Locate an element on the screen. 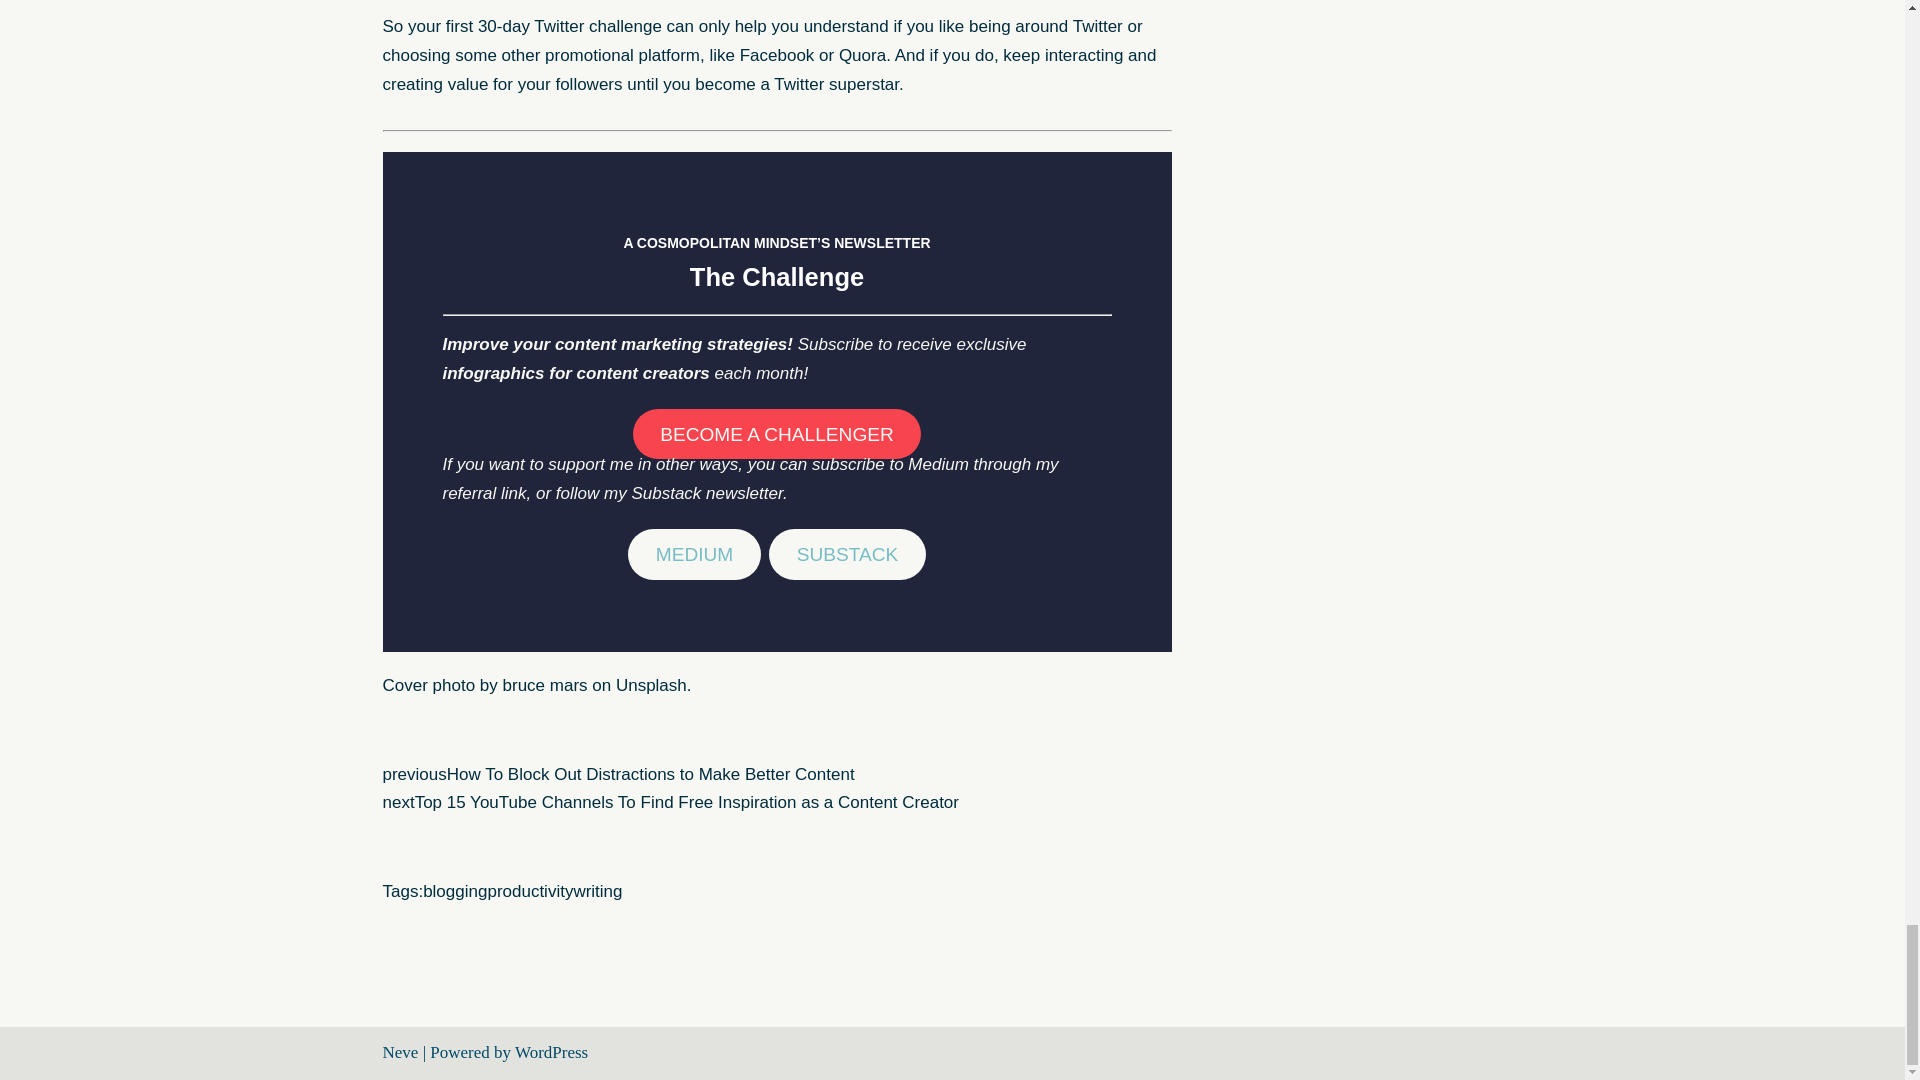 The width and height of the screenshot is (1920, 1080). productivity is located at coordinates (530, 891).